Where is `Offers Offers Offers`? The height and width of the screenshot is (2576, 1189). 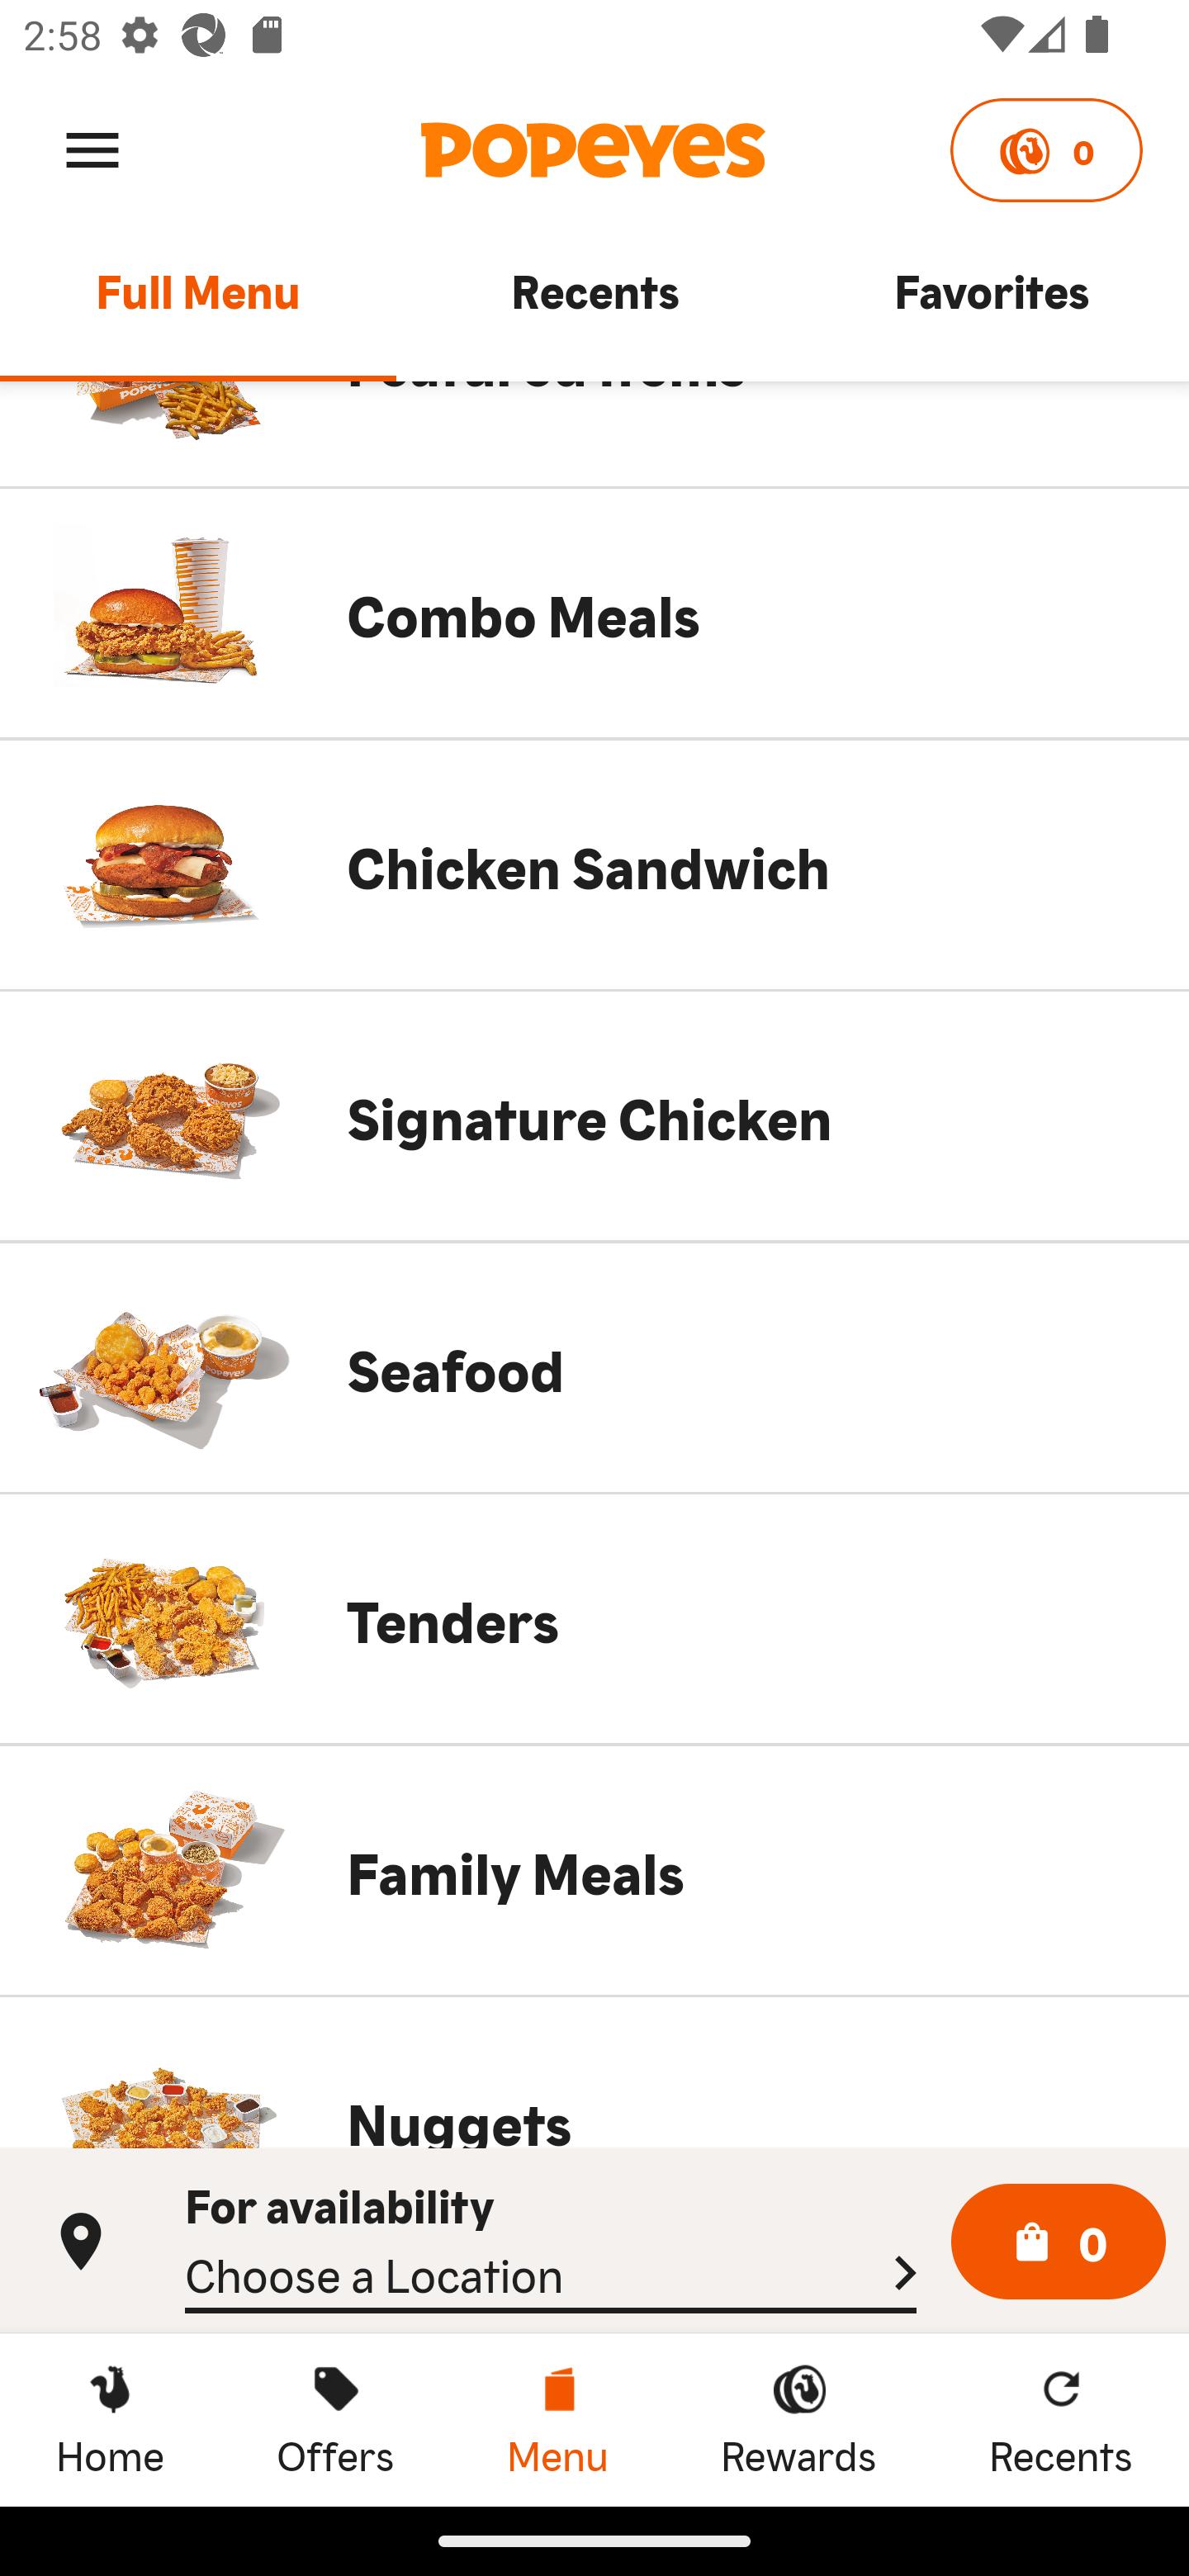 Offers Offers Offers is located at coordinates (335, 2419).